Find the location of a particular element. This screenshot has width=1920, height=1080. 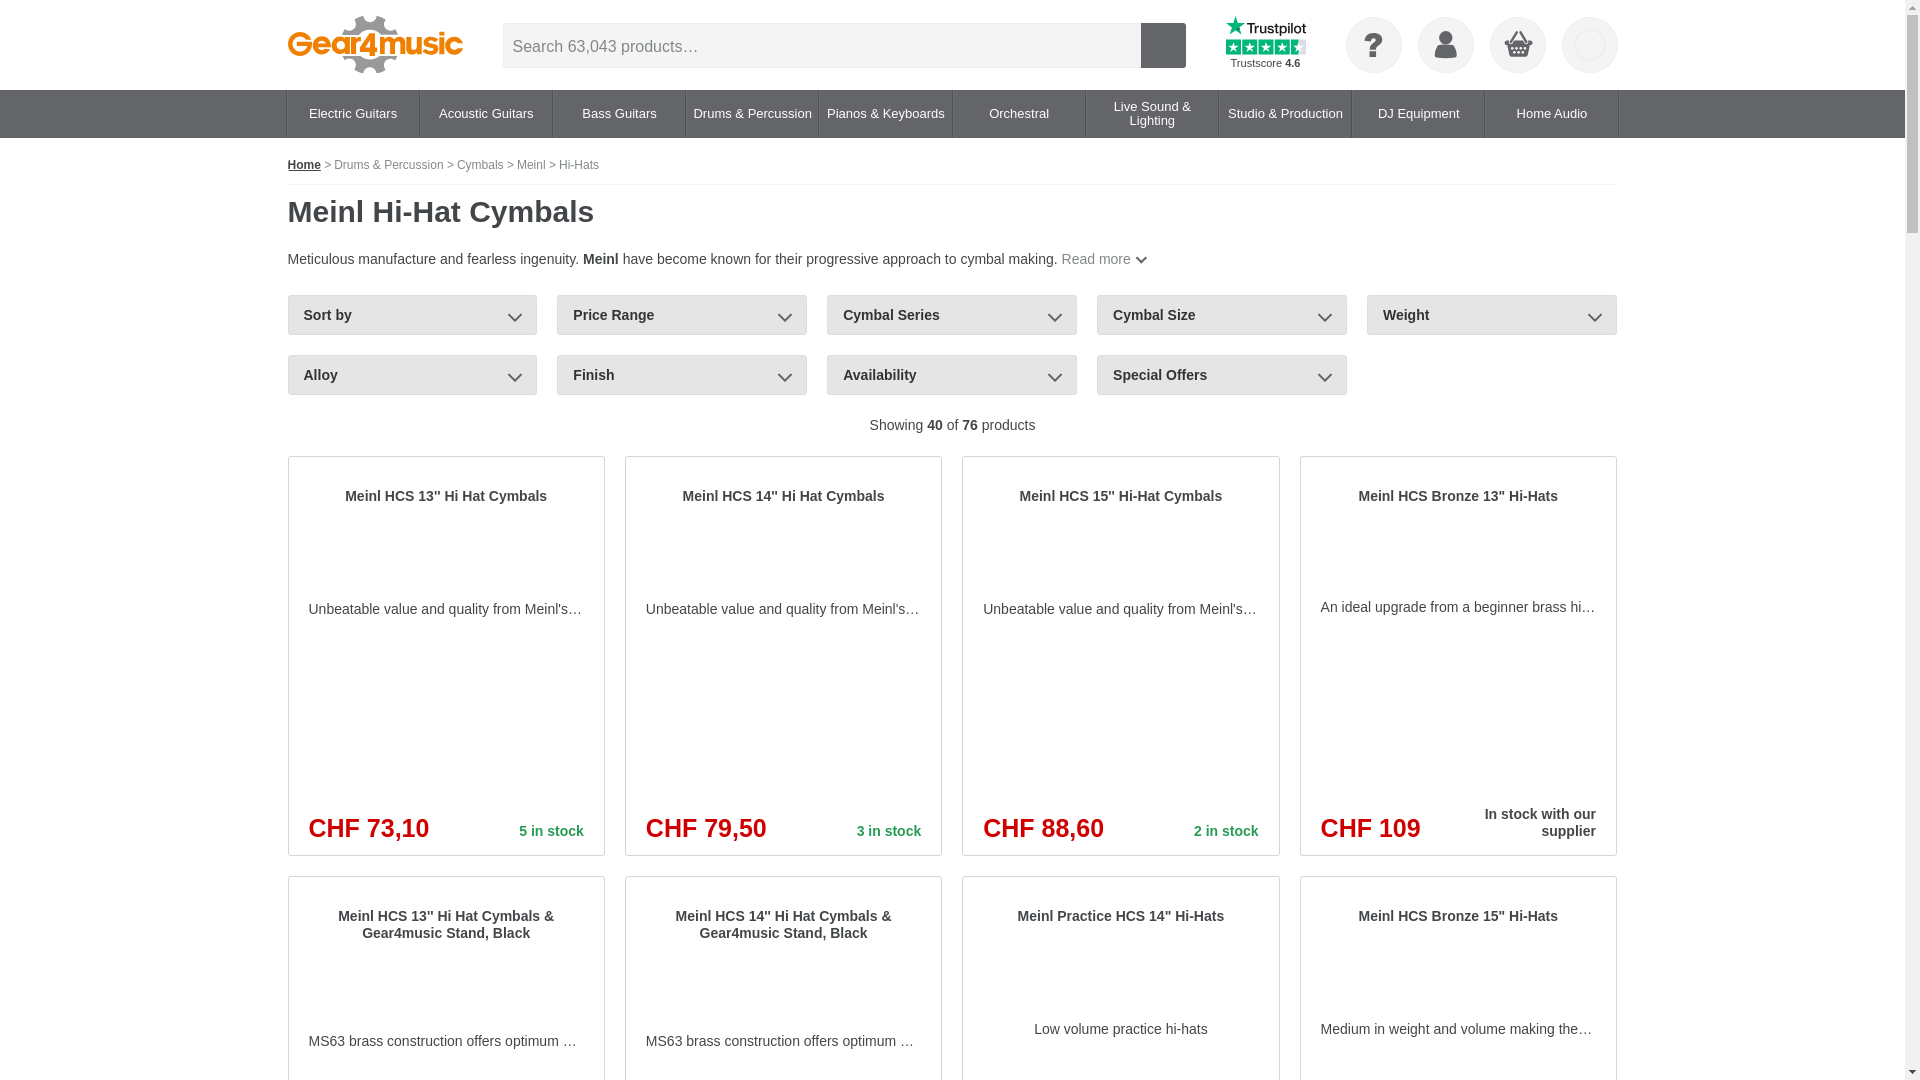

Click for Gear4music home is located at coordinates (375, 45).